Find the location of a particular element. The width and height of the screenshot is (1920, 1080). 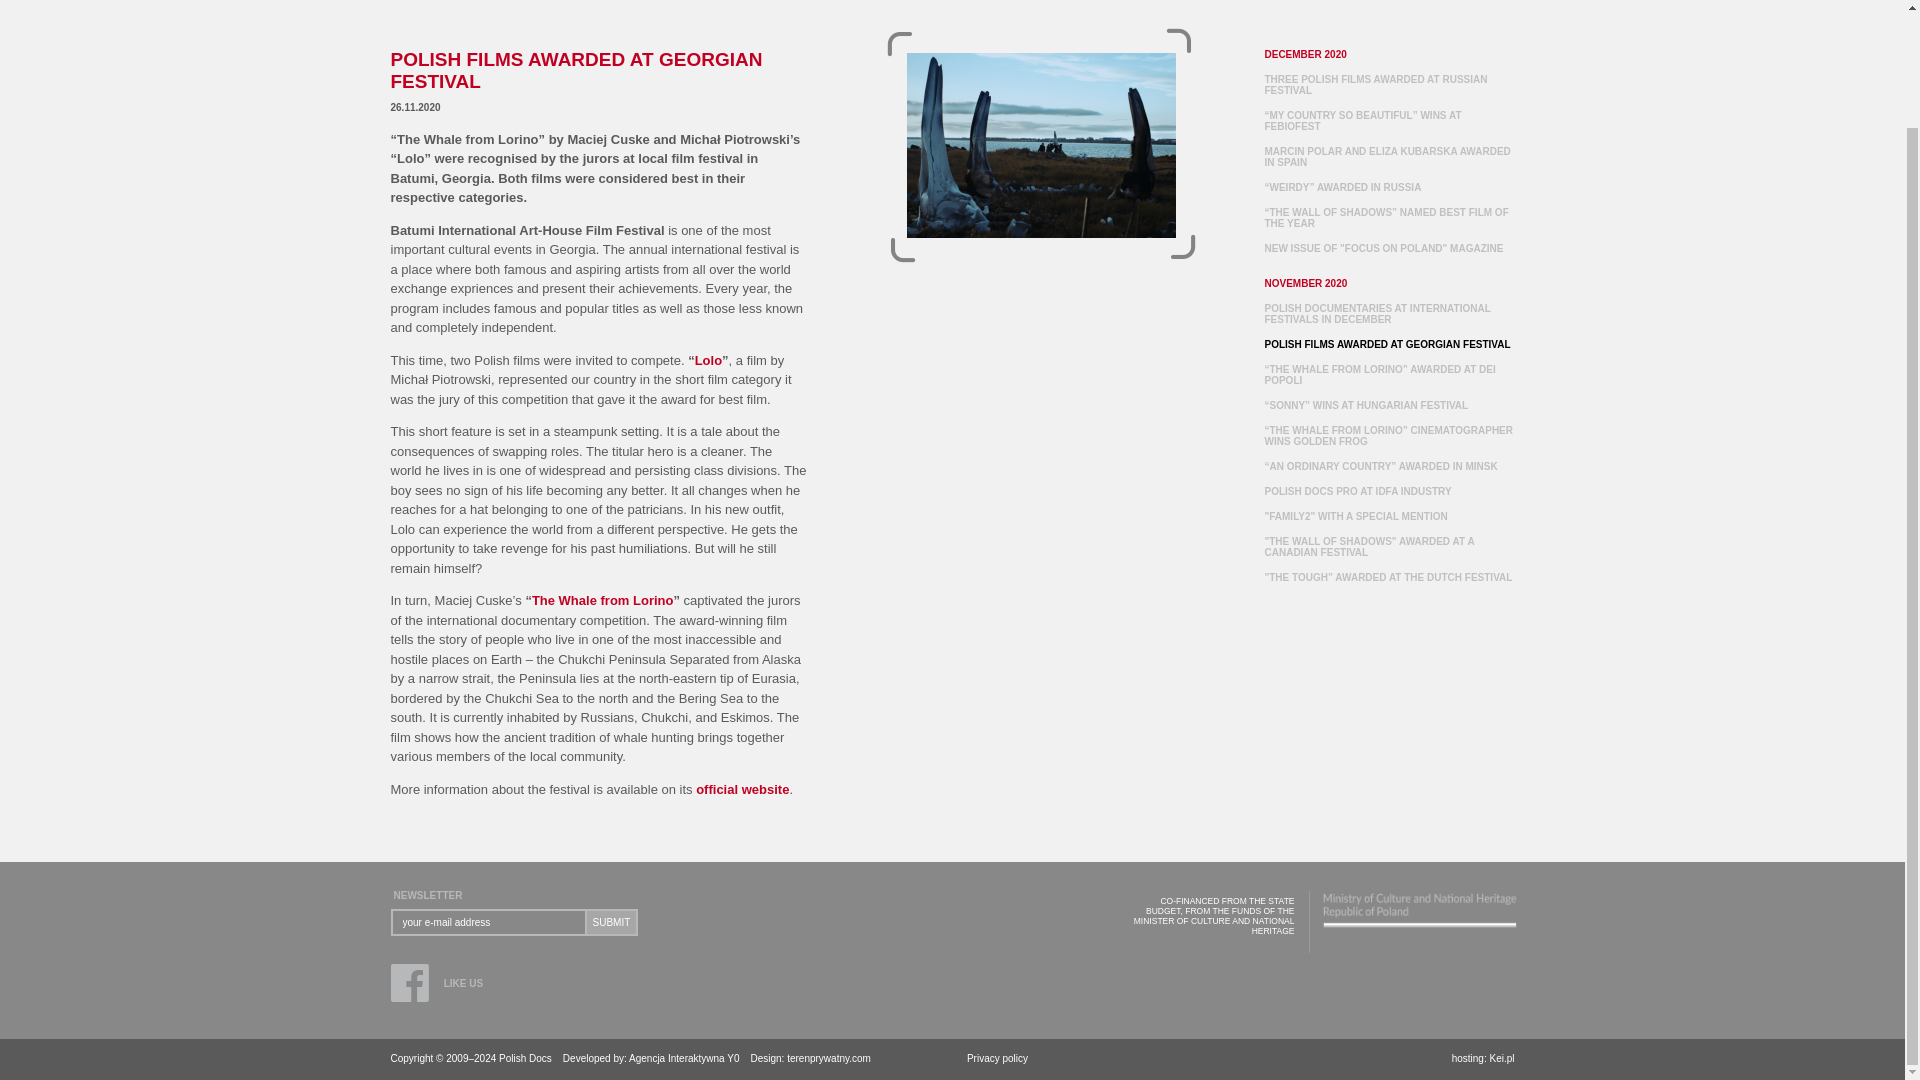

official website is located at coordinates (742, 789).